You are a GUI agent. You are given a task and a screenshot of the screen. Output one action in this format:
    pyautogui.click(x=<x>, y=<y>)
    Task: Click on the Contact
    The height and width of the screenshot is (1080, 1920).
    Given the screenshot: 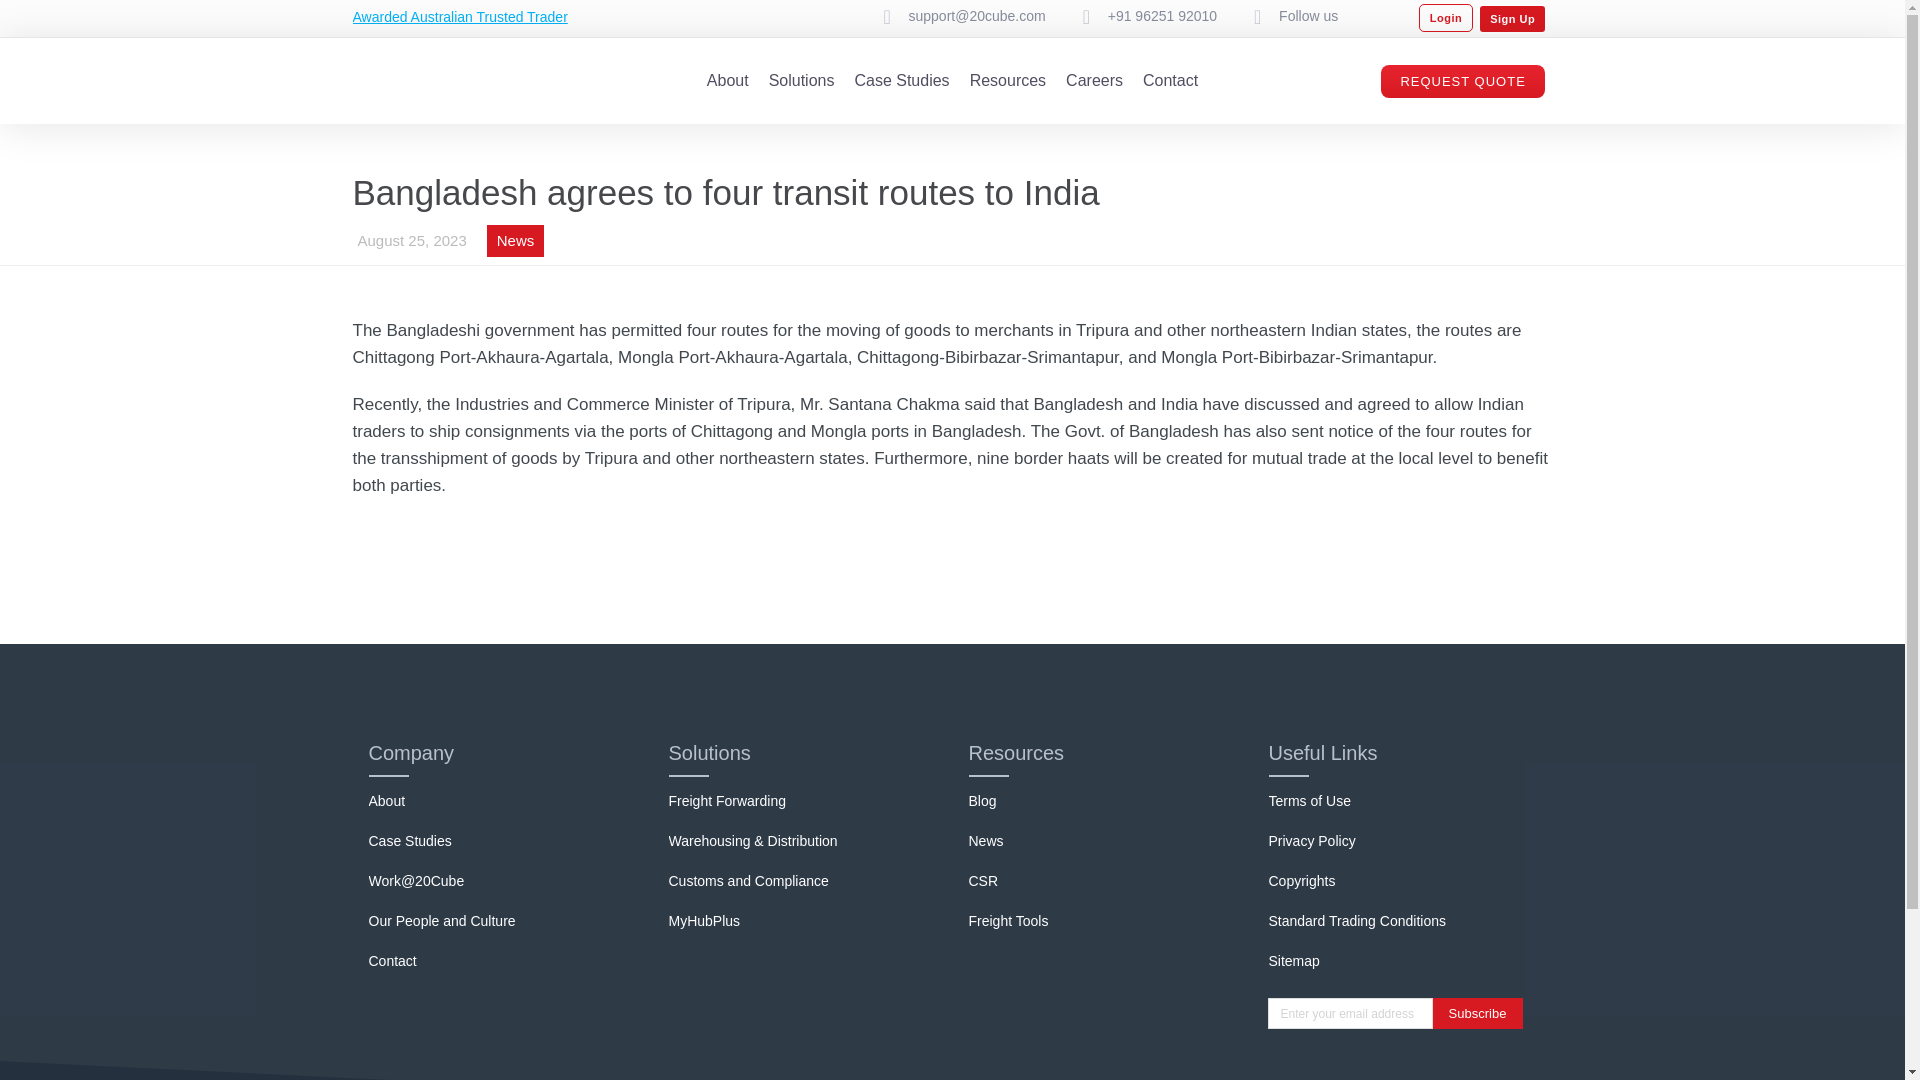 What is the action you would take?
    pyautogui.click(x=1170, y=80)
    